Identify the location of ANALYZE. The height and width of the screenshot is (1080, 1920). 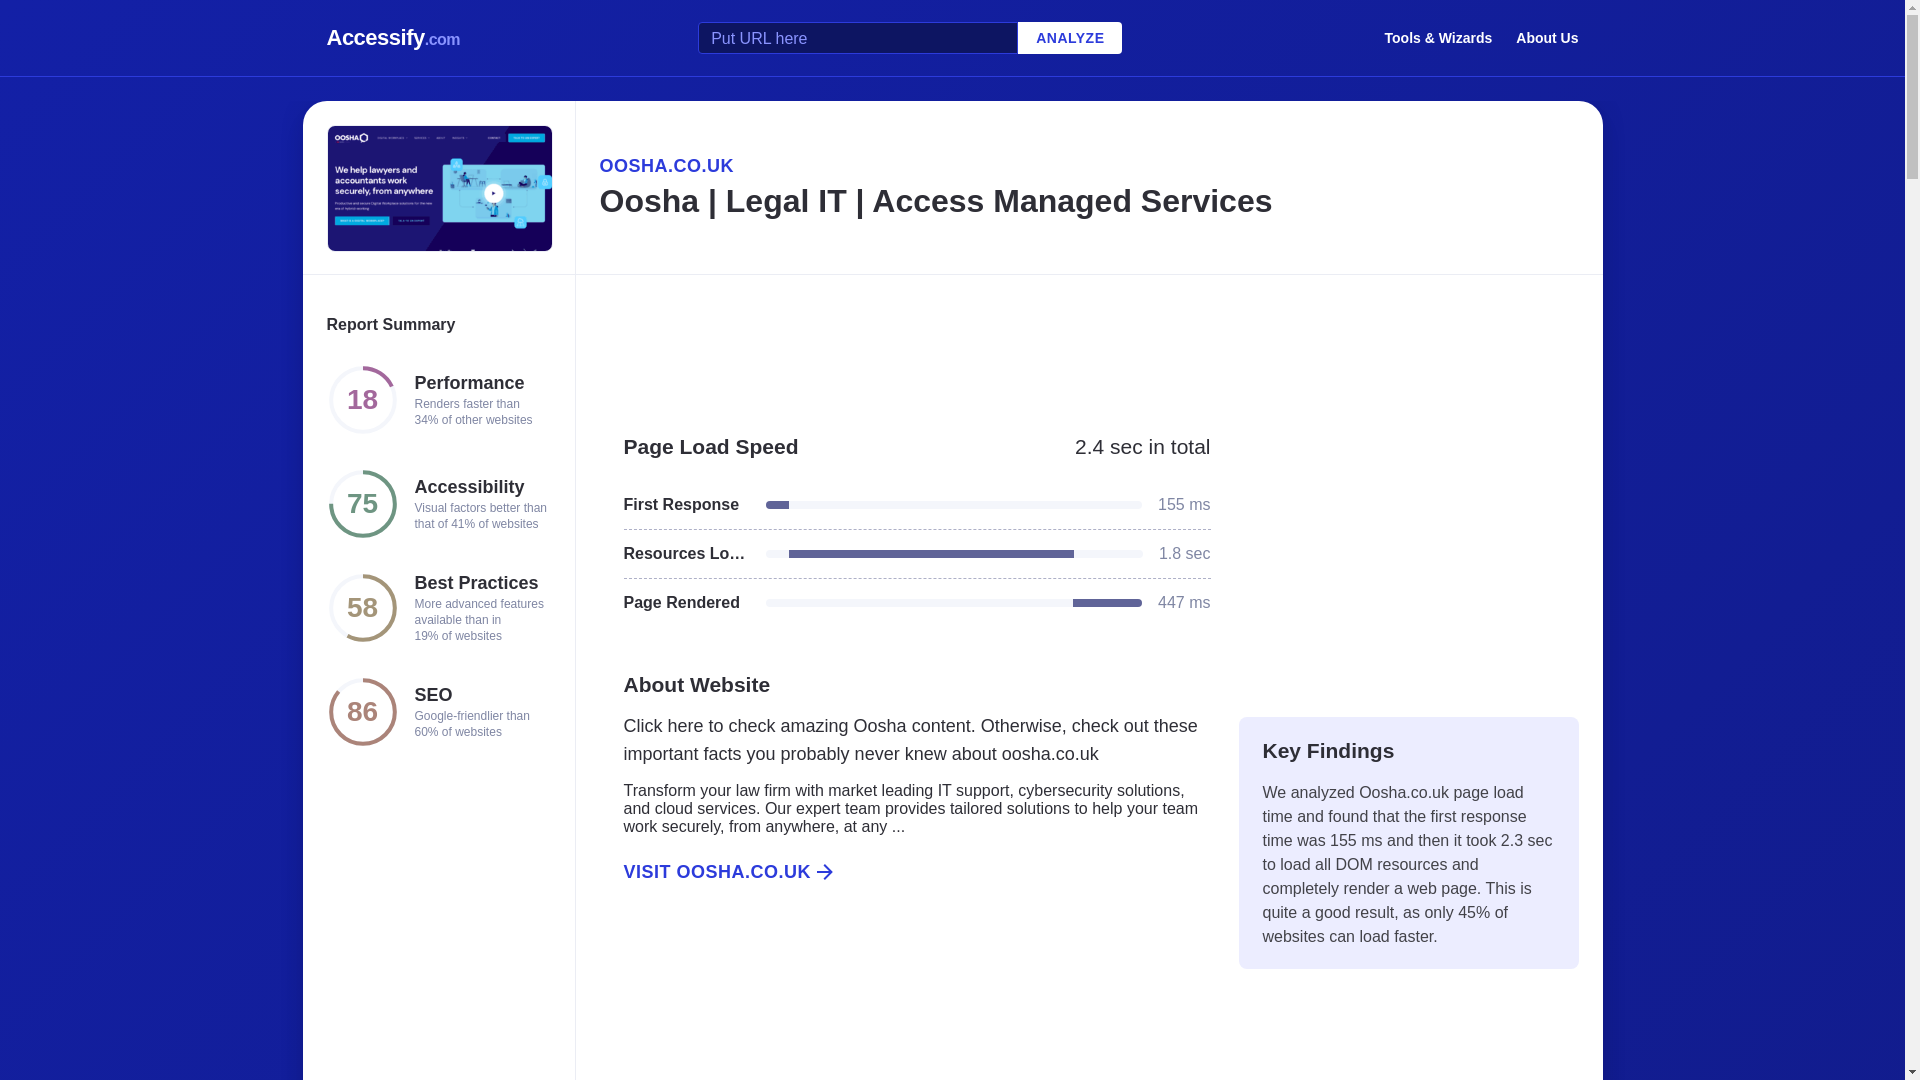
(1069, 38).